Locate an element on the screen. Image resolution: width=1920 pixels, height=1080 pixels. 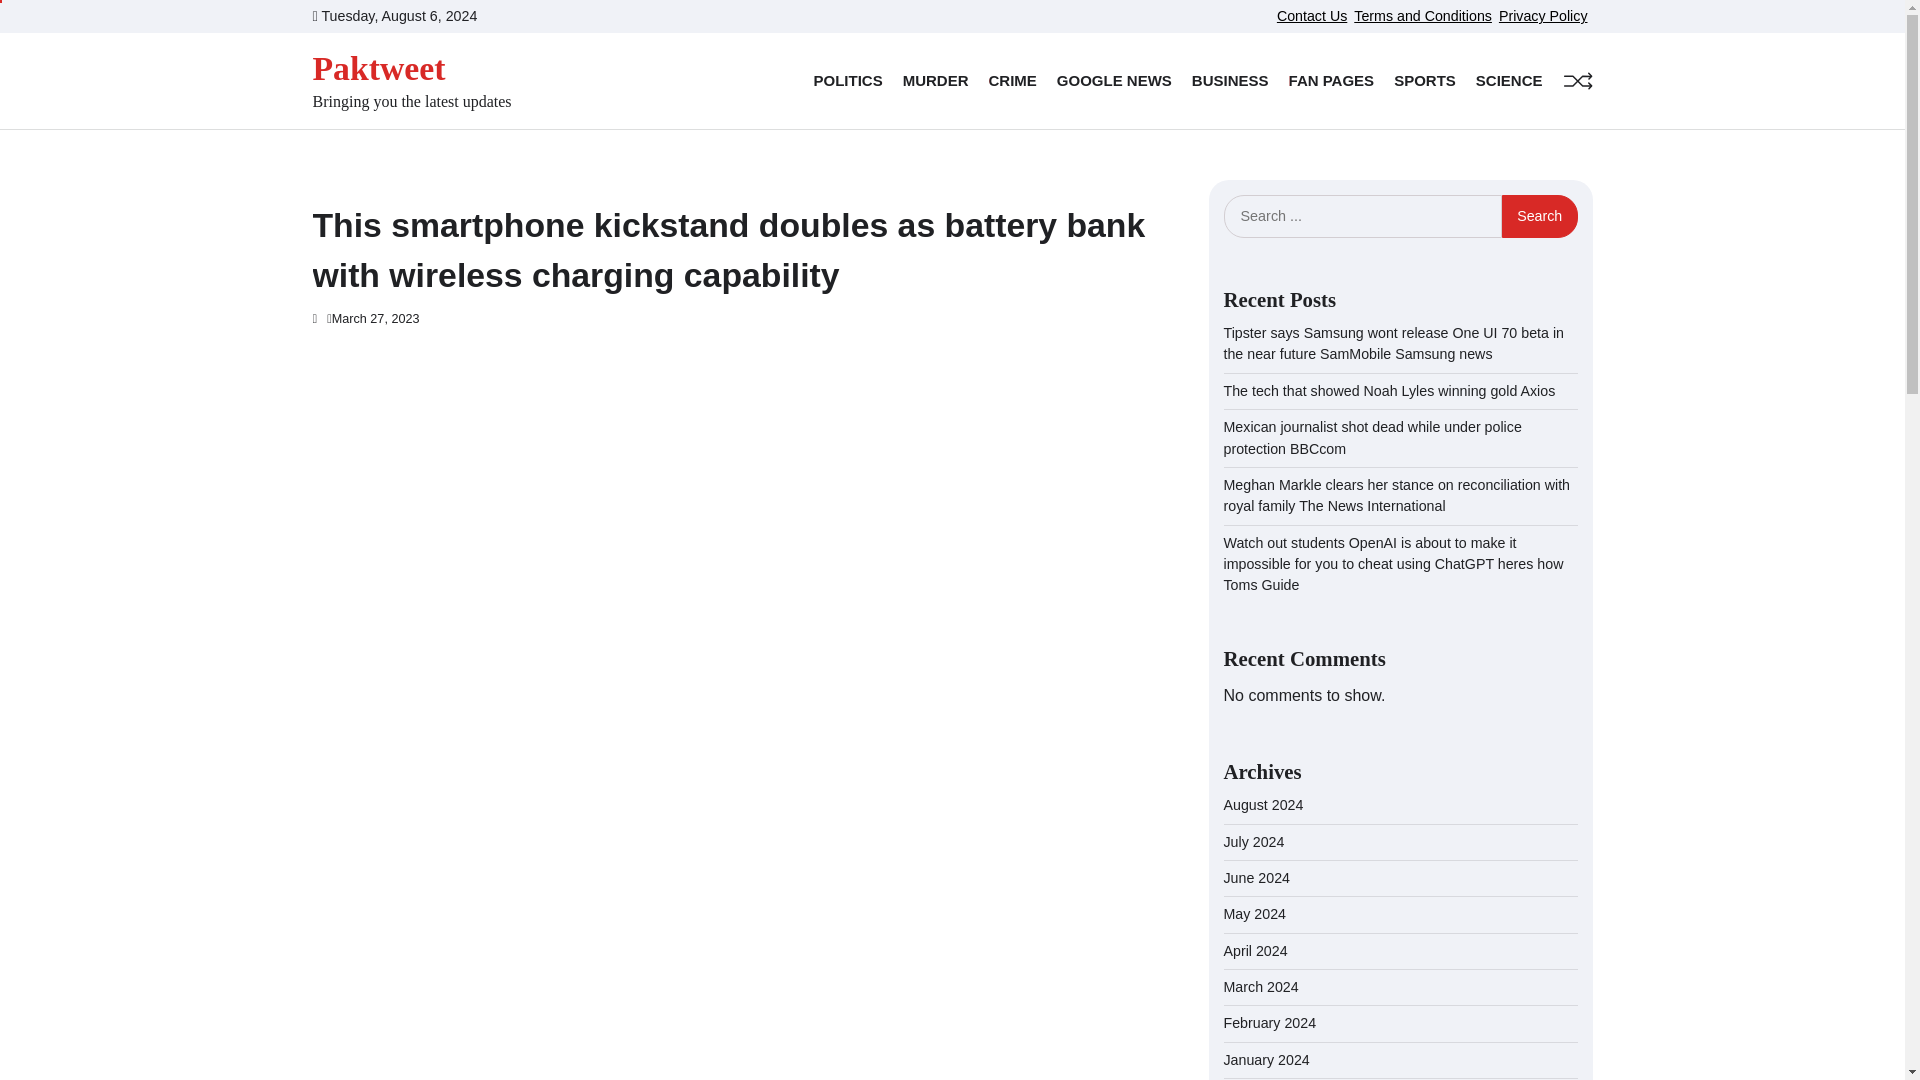
SCIENCE is located at coordinates (1510, 81).